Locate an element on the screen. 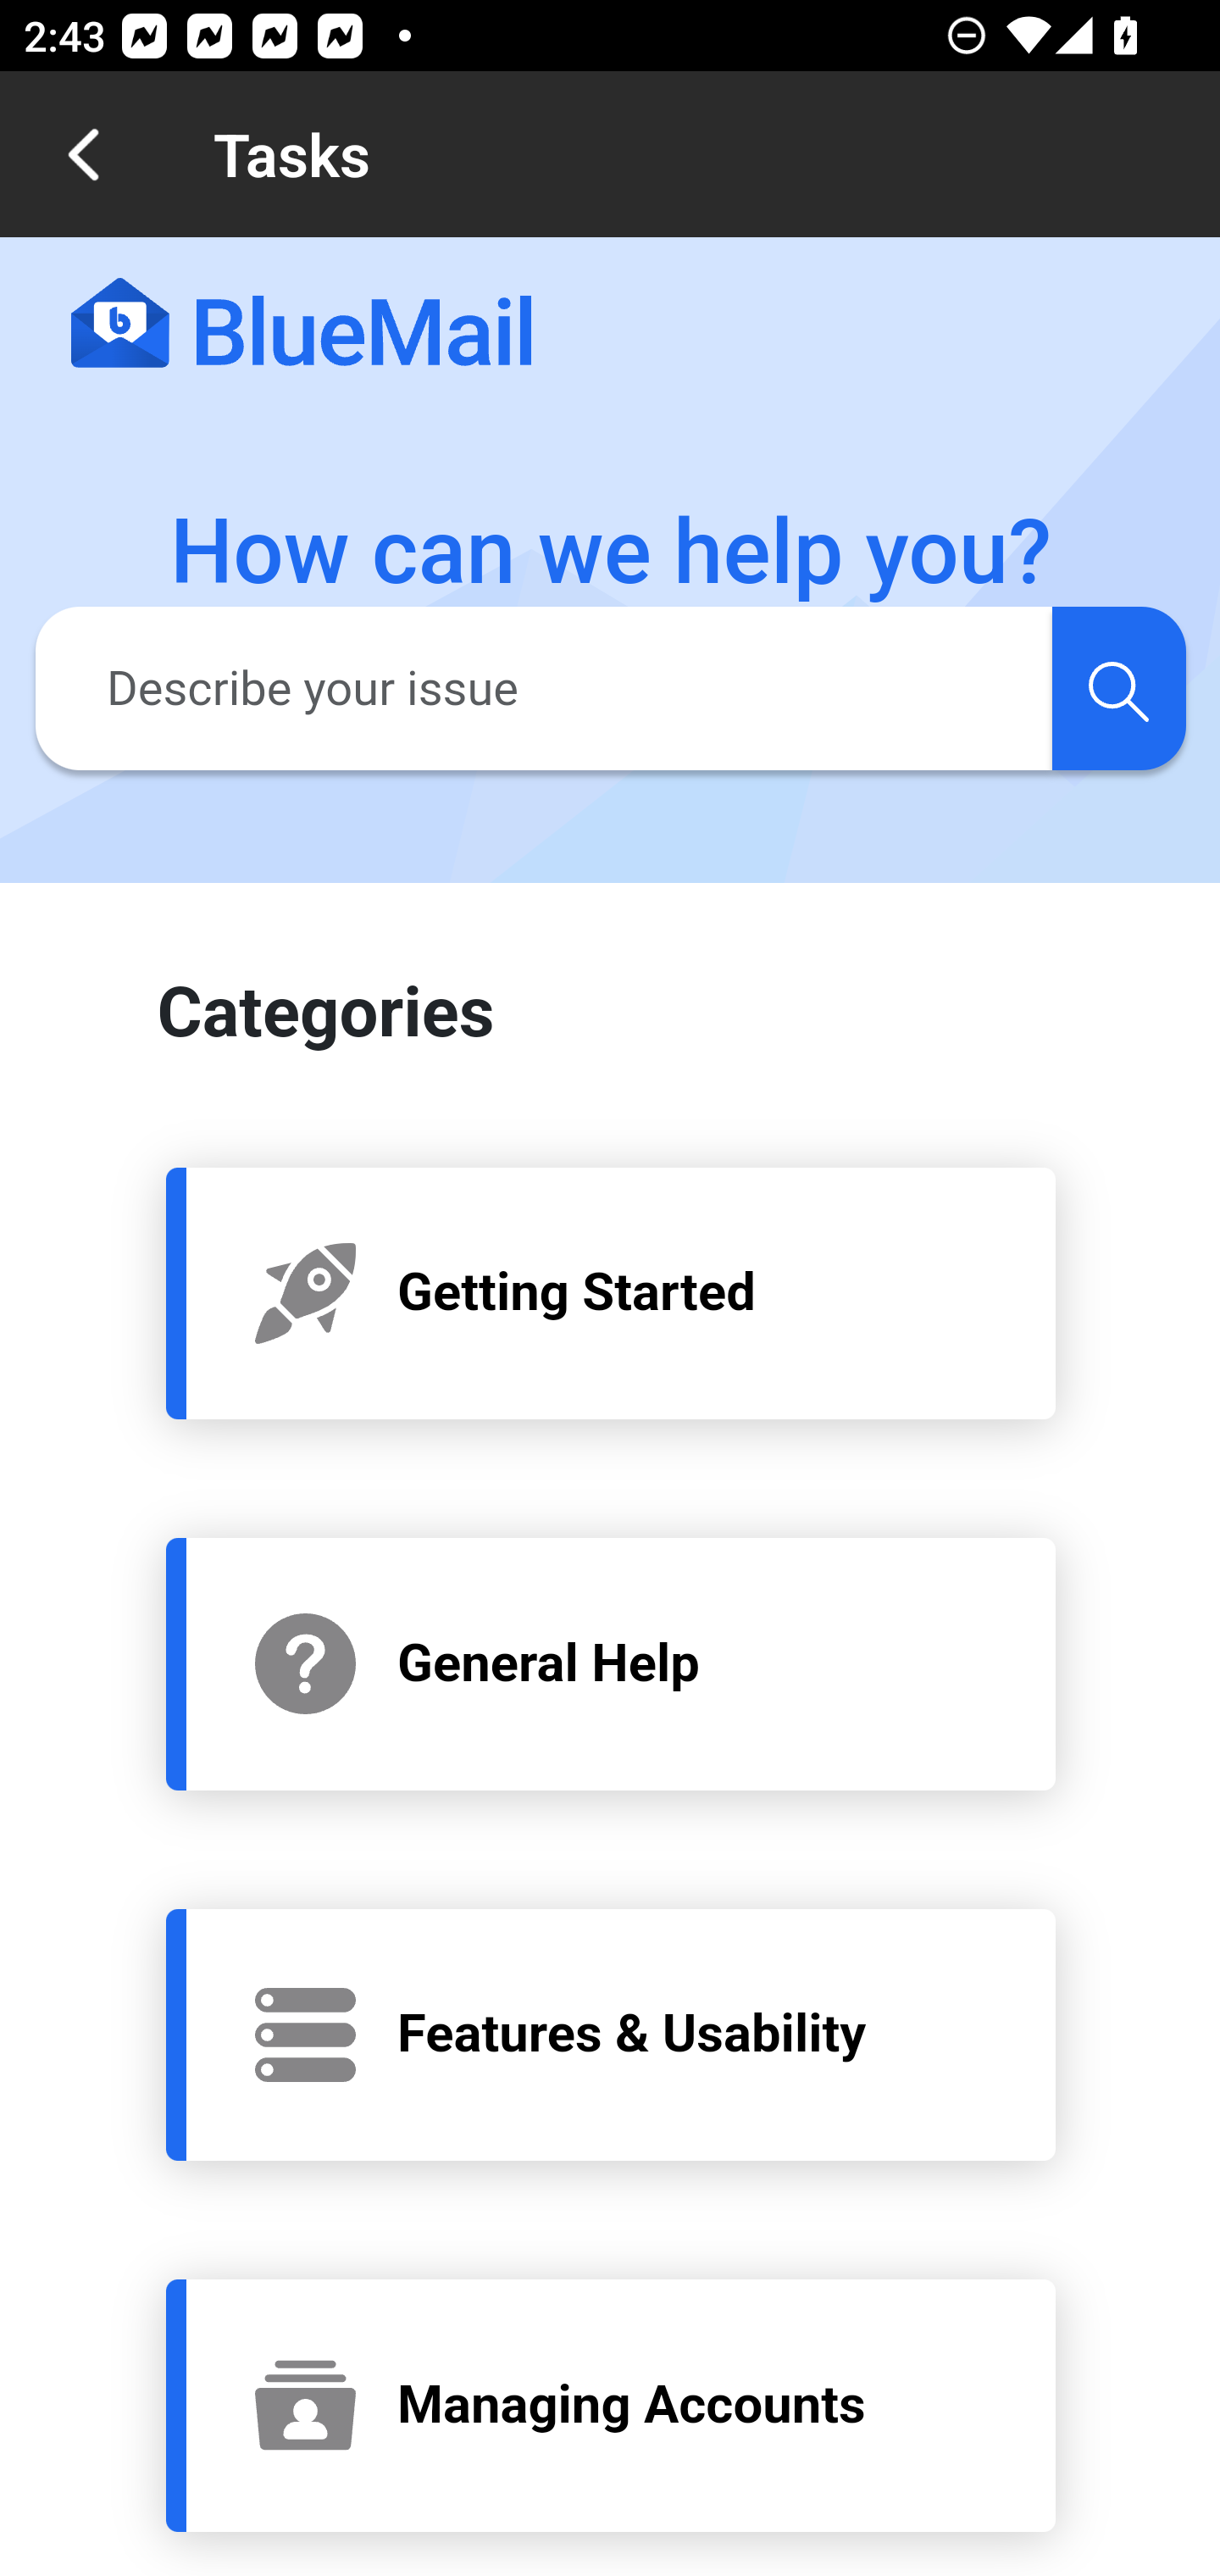  BlueMail Logo is located at coordinates (302, 325).